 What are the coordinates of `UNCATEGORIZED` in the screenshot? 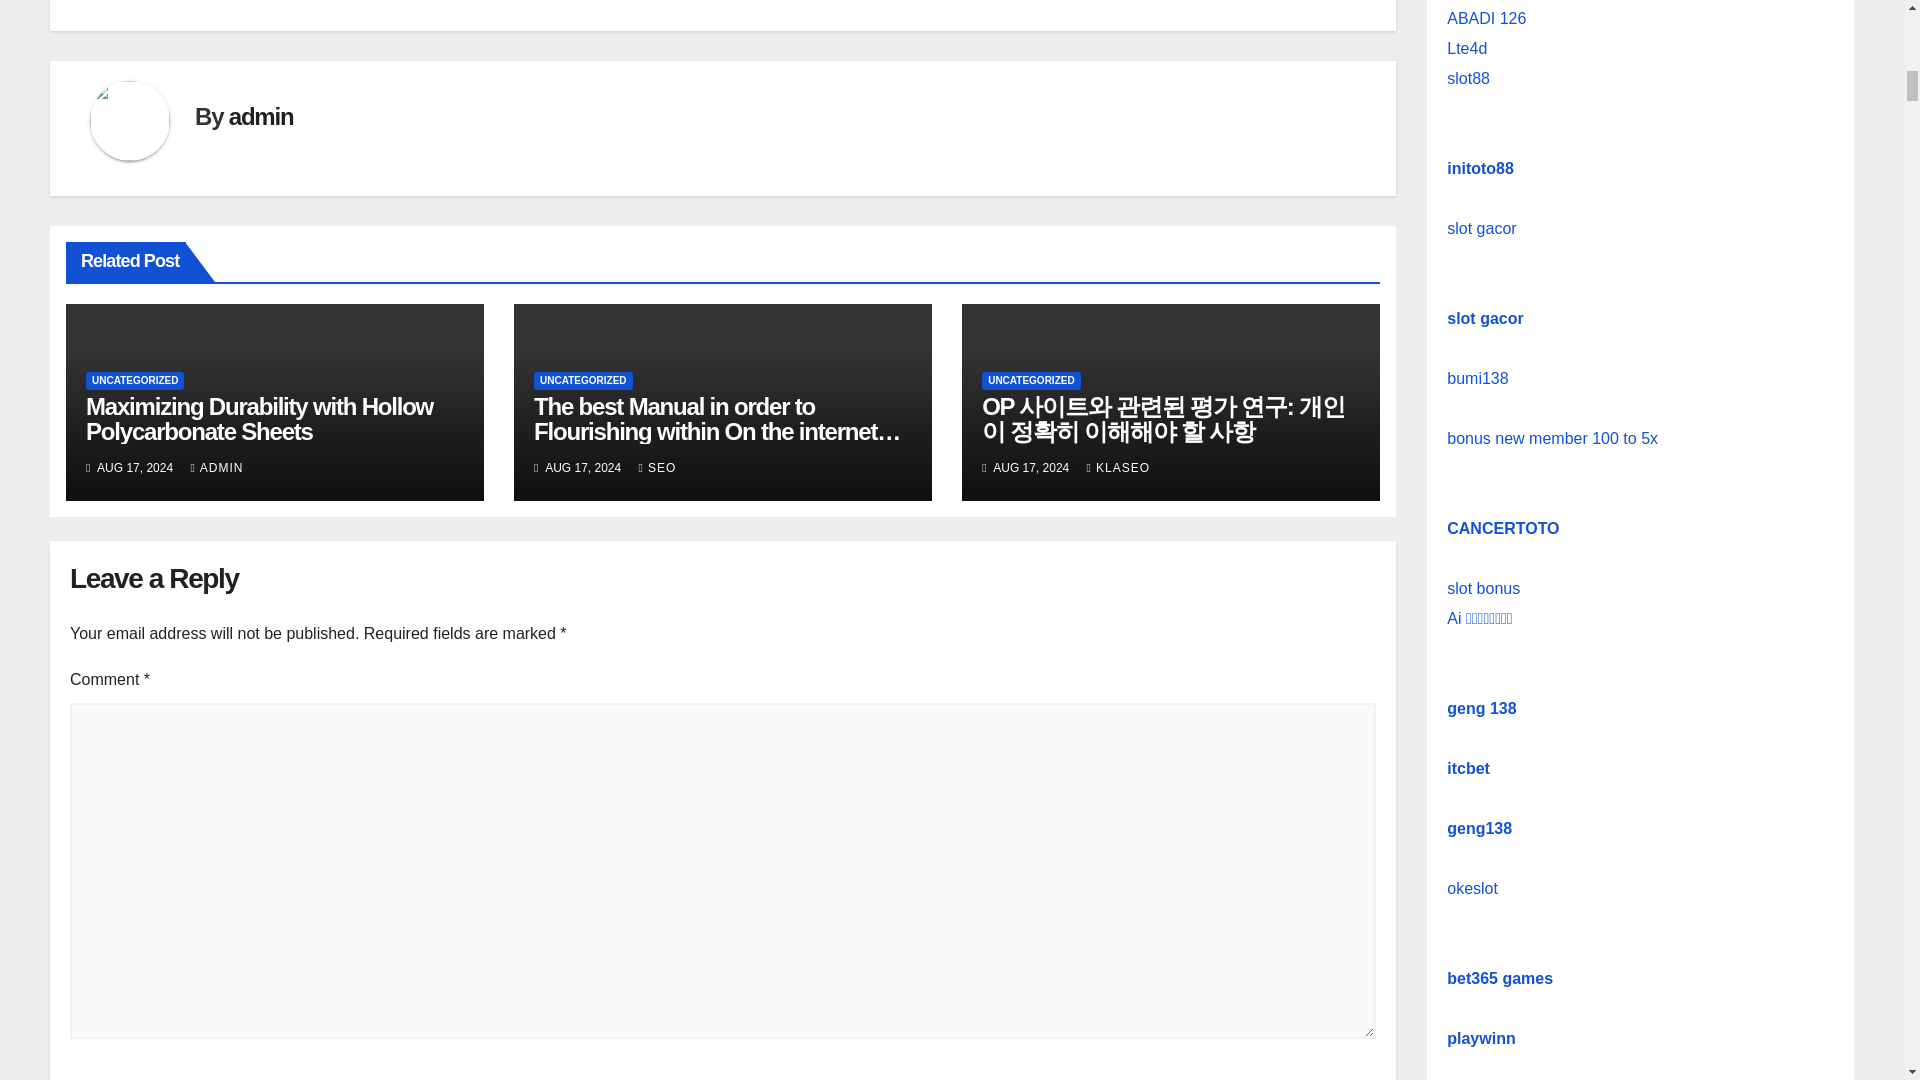 It's located at (582, 380).